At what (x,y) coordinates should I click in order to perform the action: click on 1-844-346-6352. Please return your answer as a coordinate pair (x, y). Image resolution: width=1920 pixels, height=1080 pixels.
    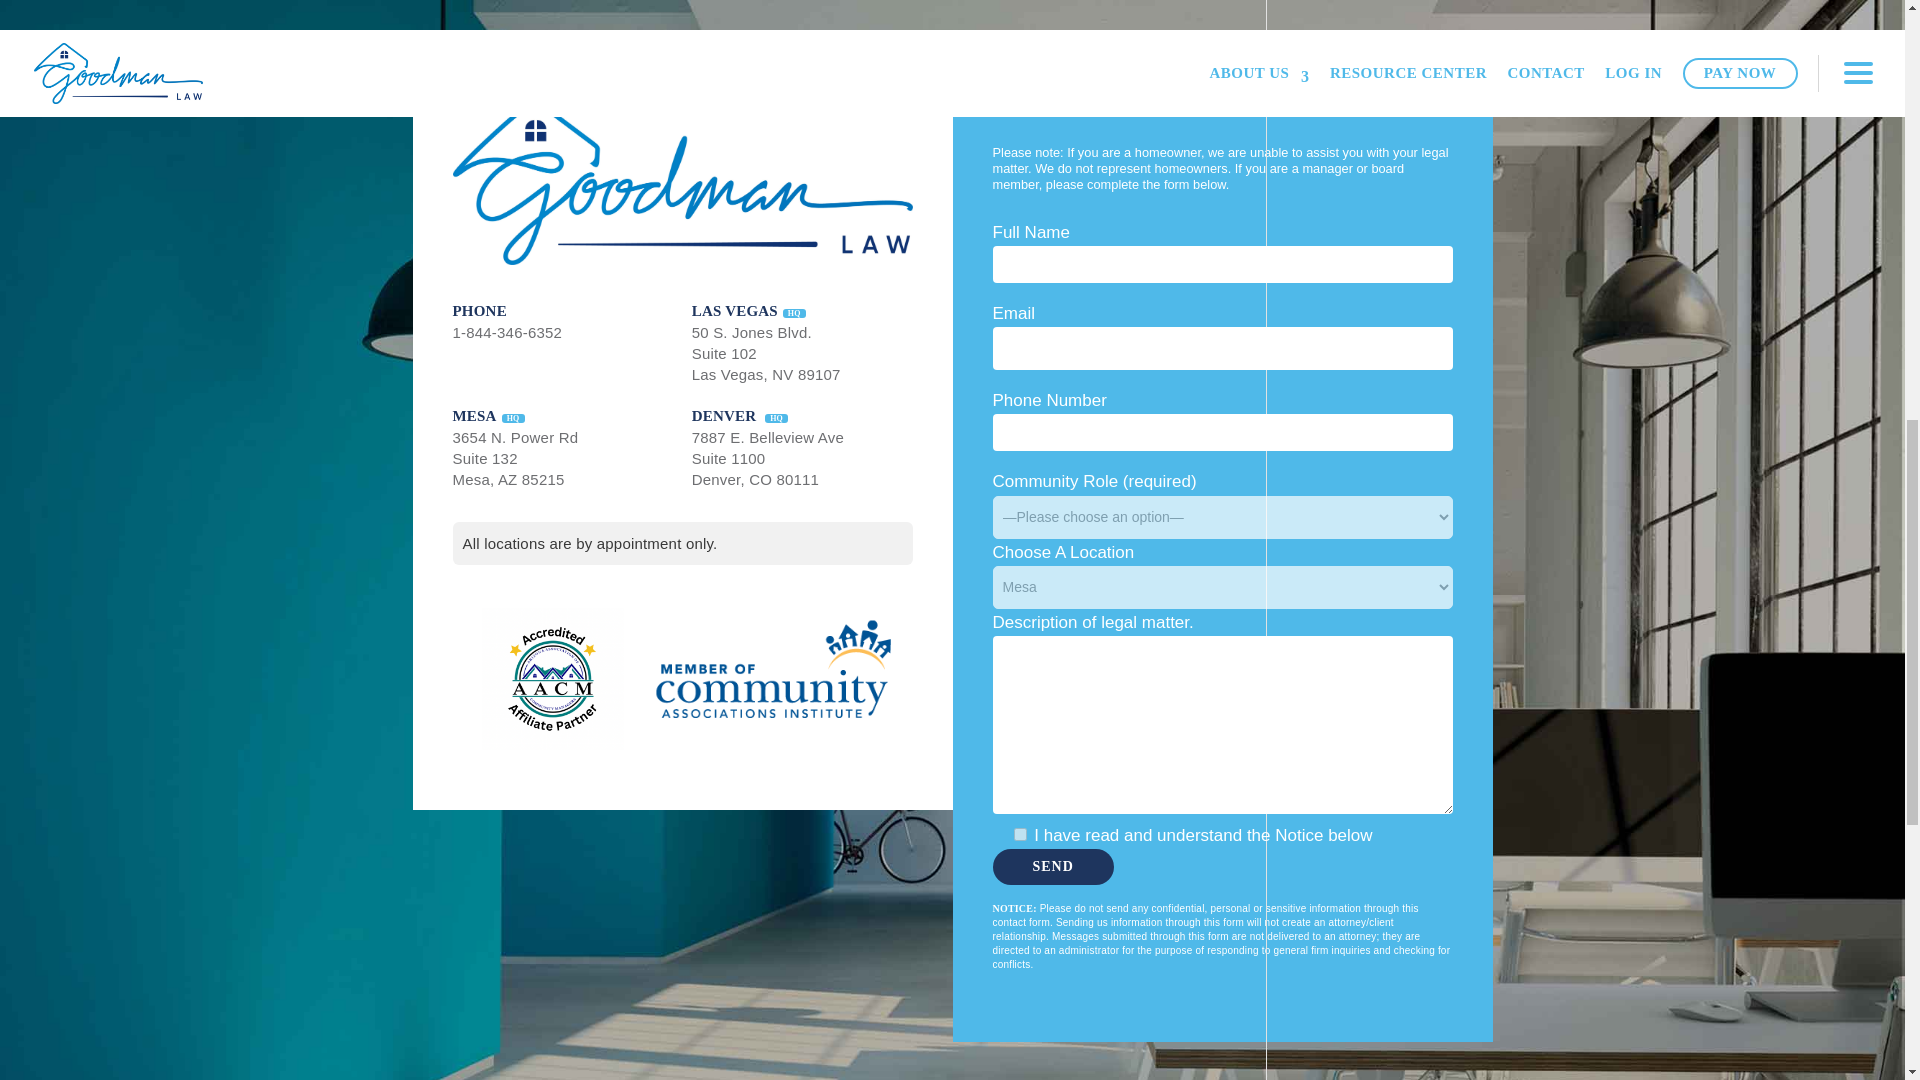
    Looking at the image, I should click on (514, 458).